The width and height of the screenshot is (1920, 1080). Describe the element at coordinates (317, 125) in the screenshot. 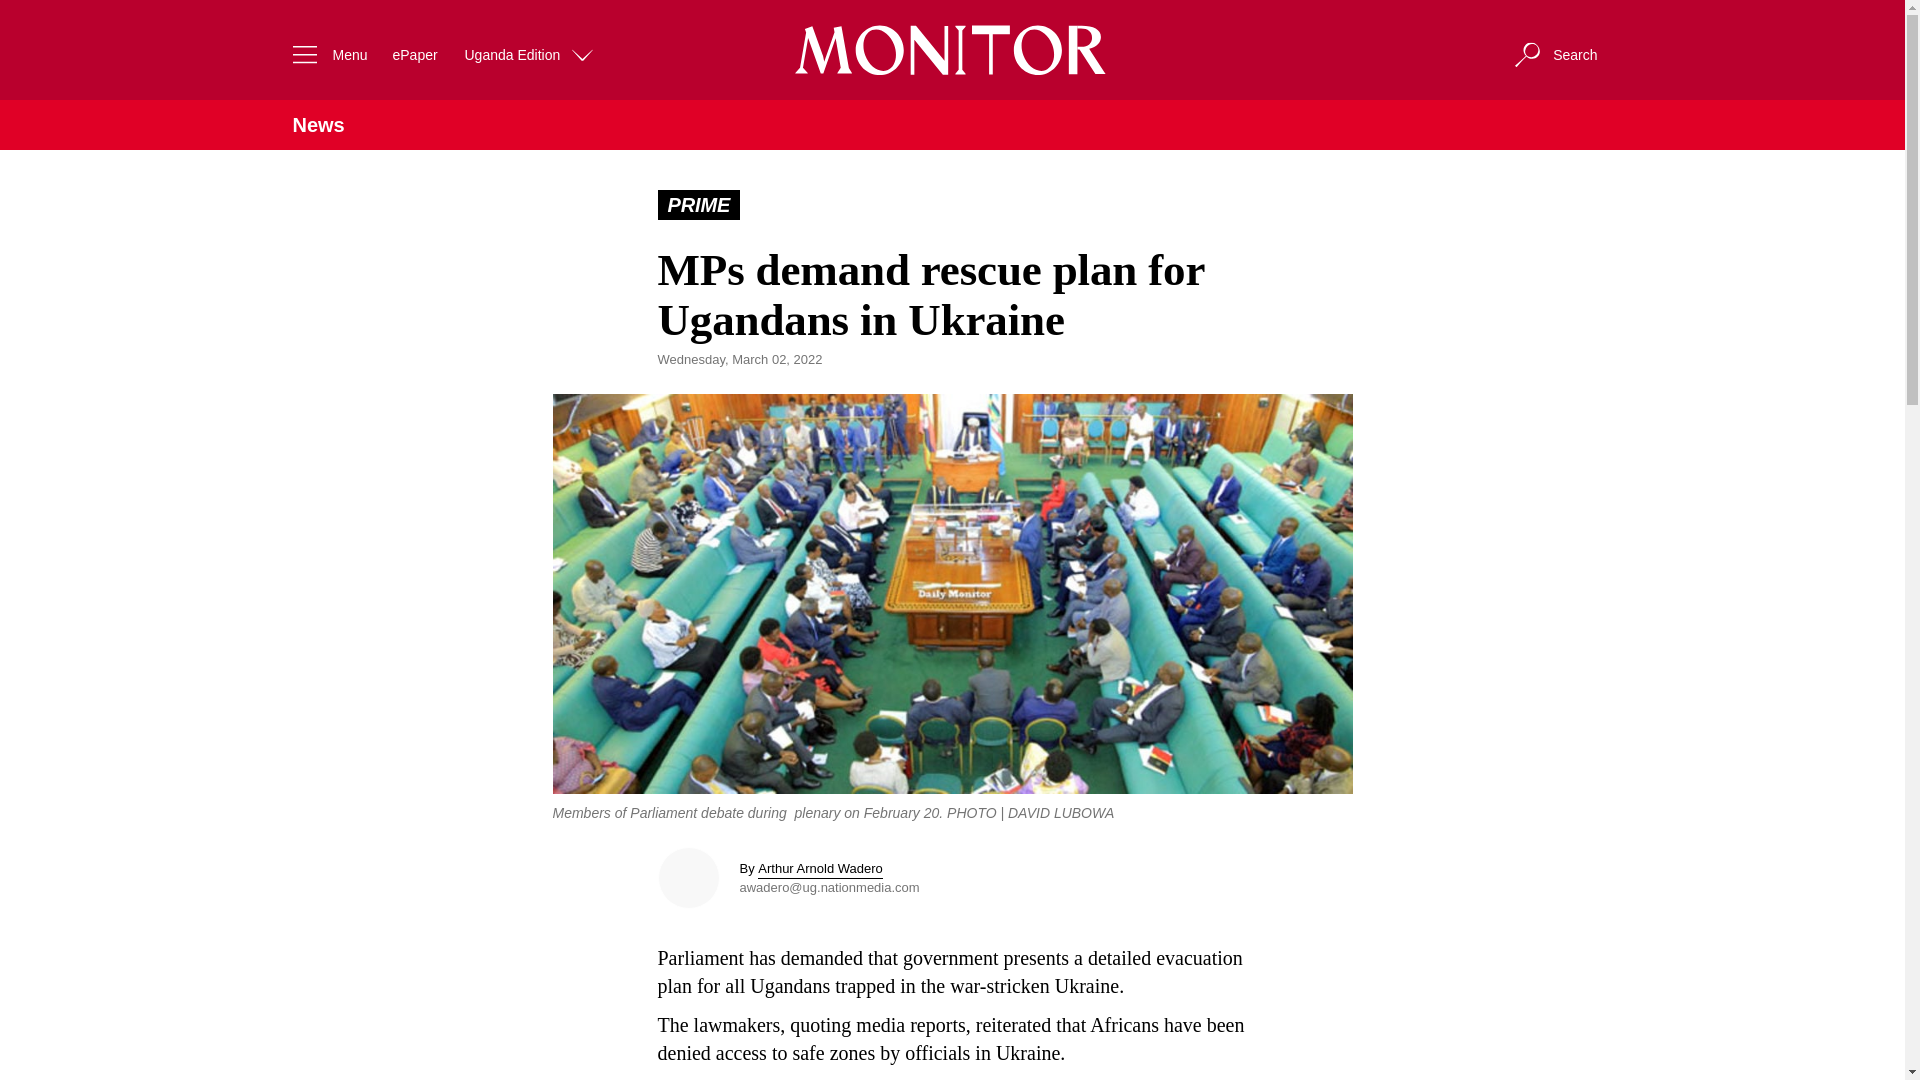

I see `News` at that location.